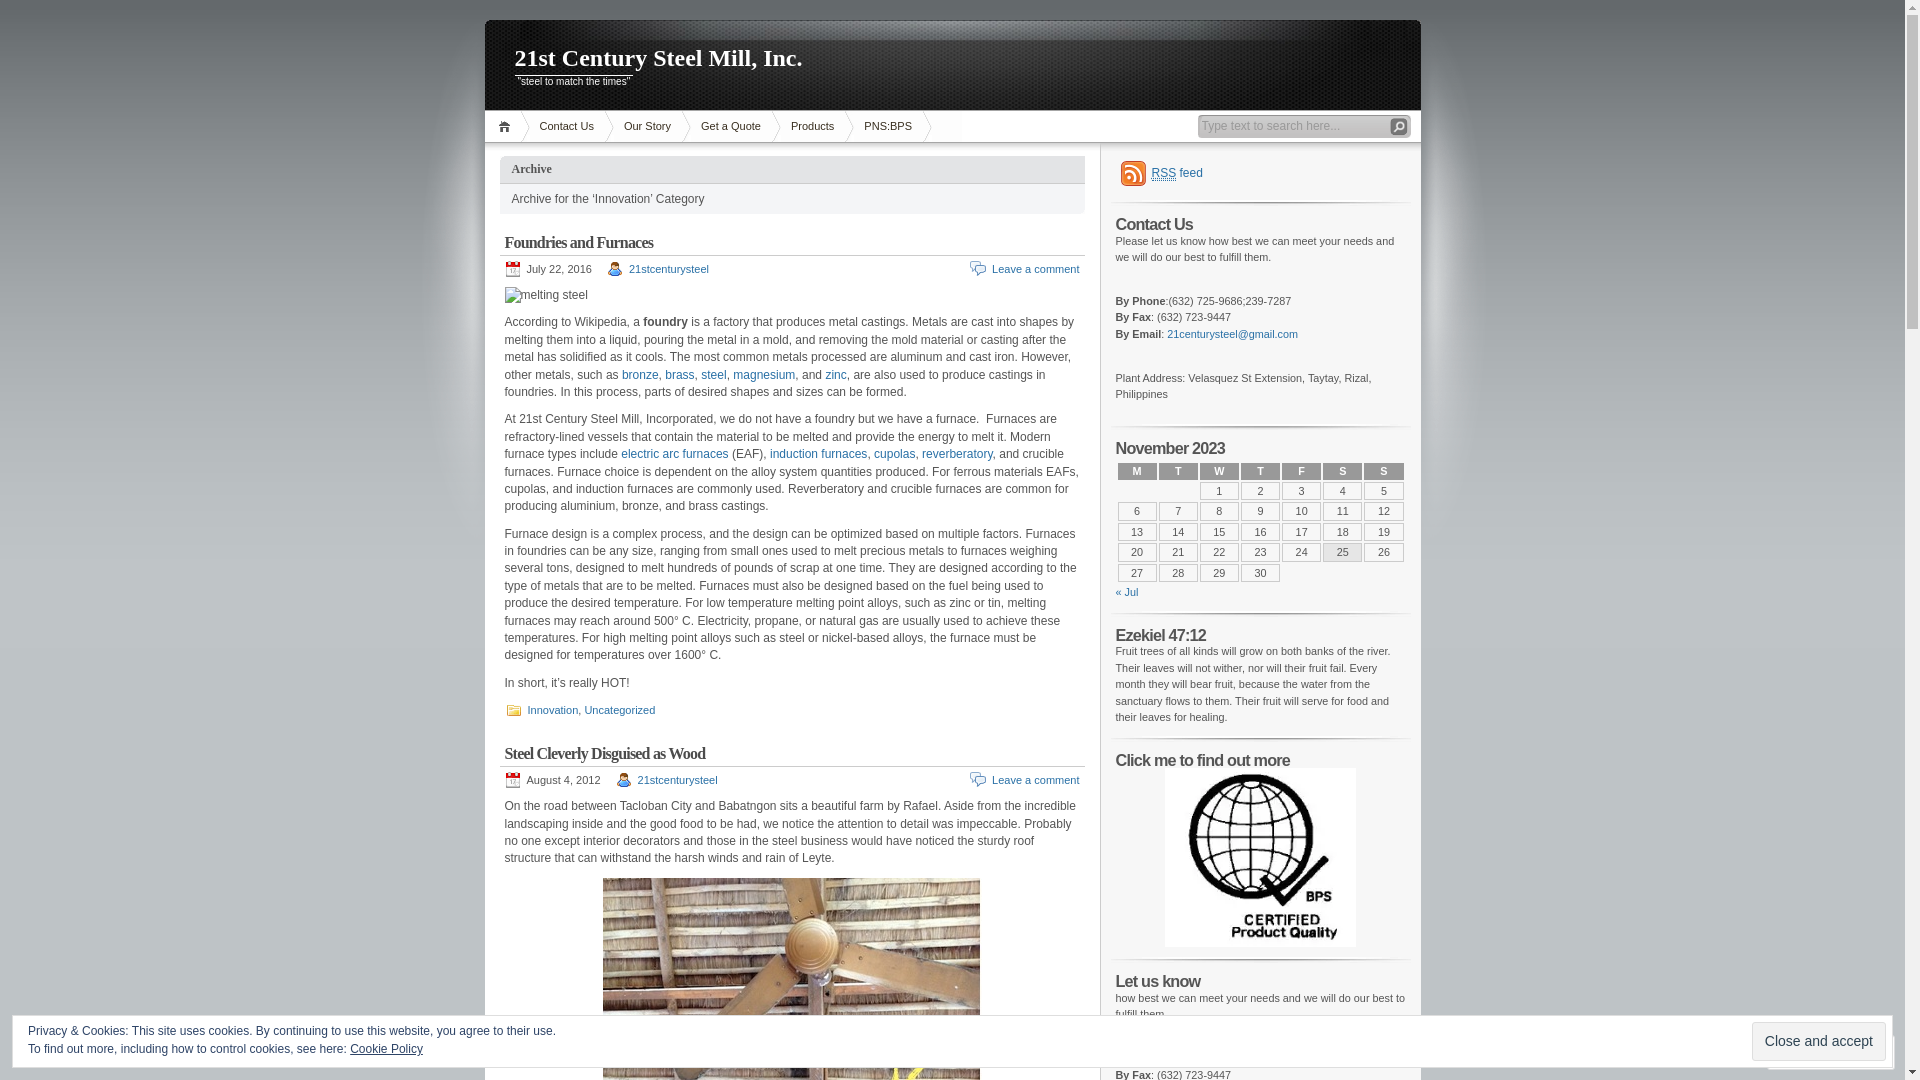 The width and height of the screenshot is (1920, 1080). What do you see at coordinates (506, 126) in the screenshot?
I see `Home` at bounding box center [506, 126].